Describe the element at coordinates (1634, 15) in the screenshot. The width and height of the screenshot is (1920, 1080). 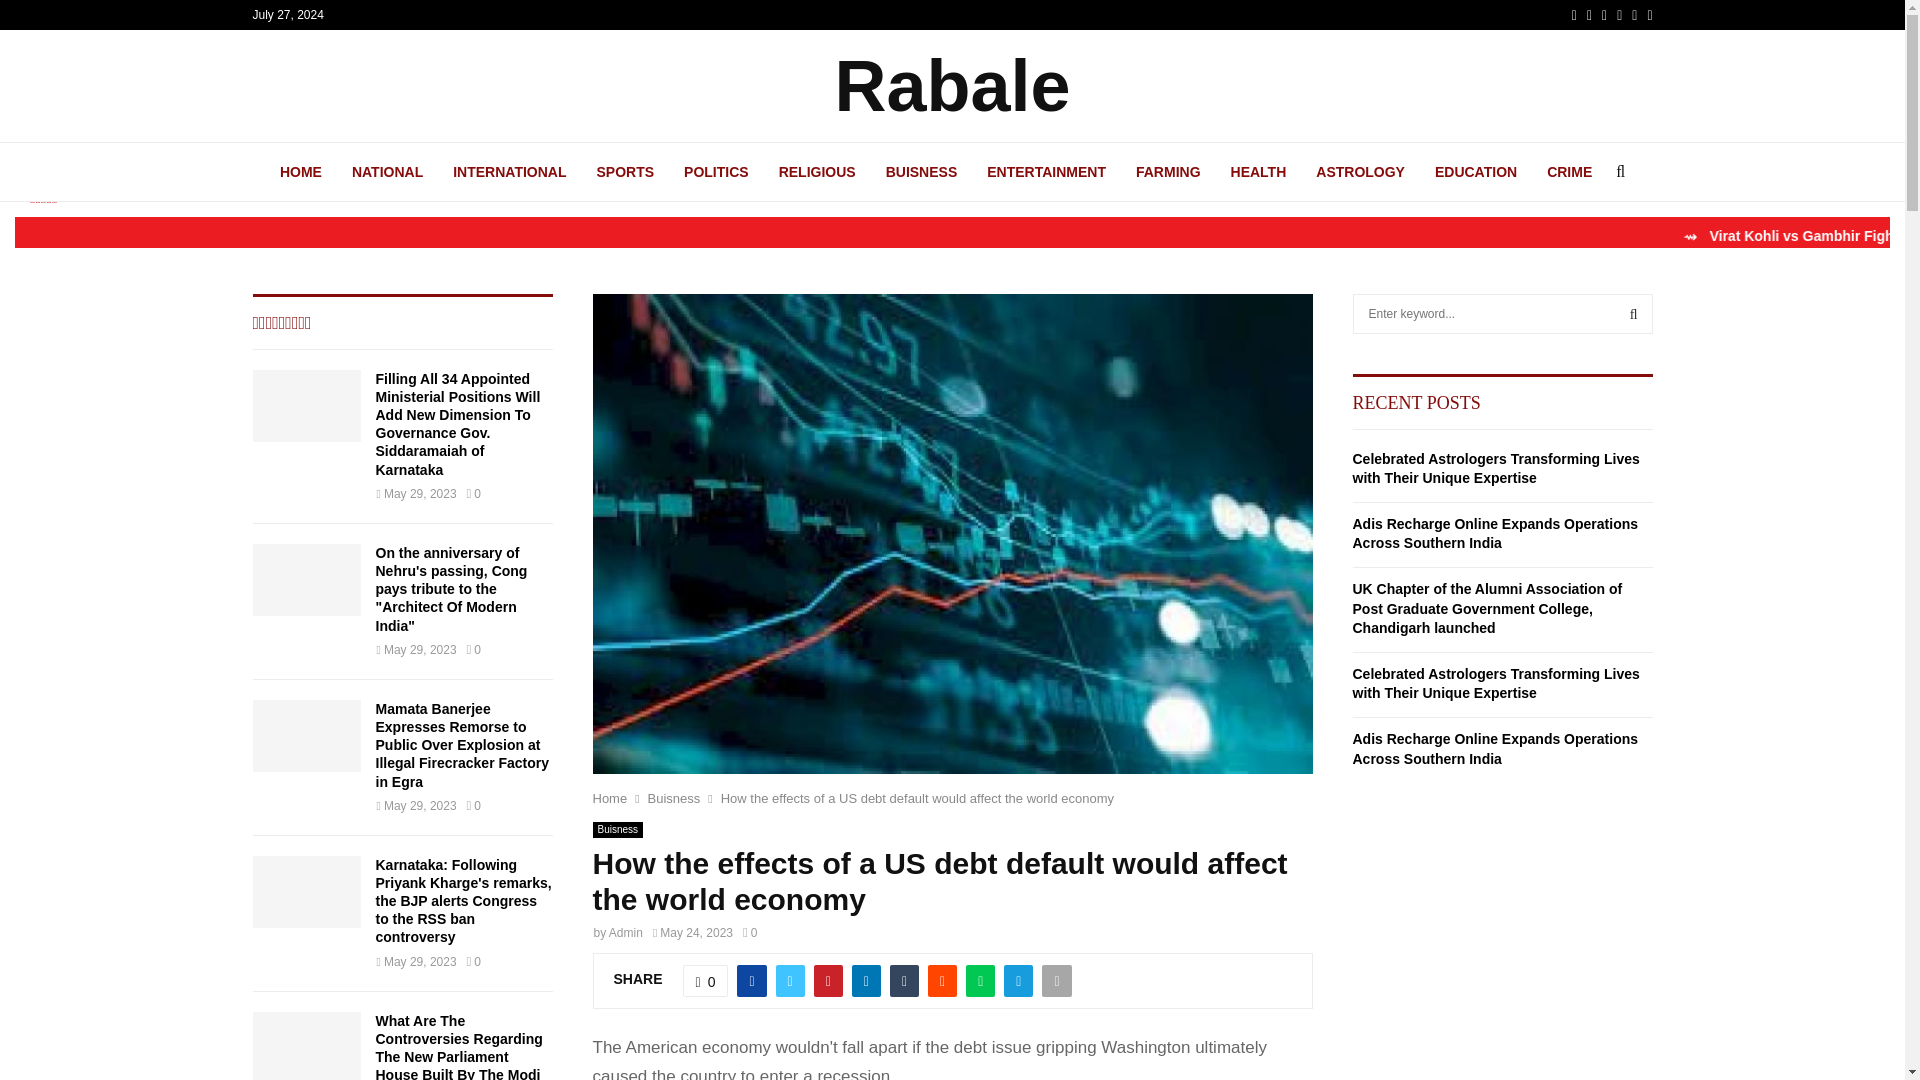
I see `Email` at that location.